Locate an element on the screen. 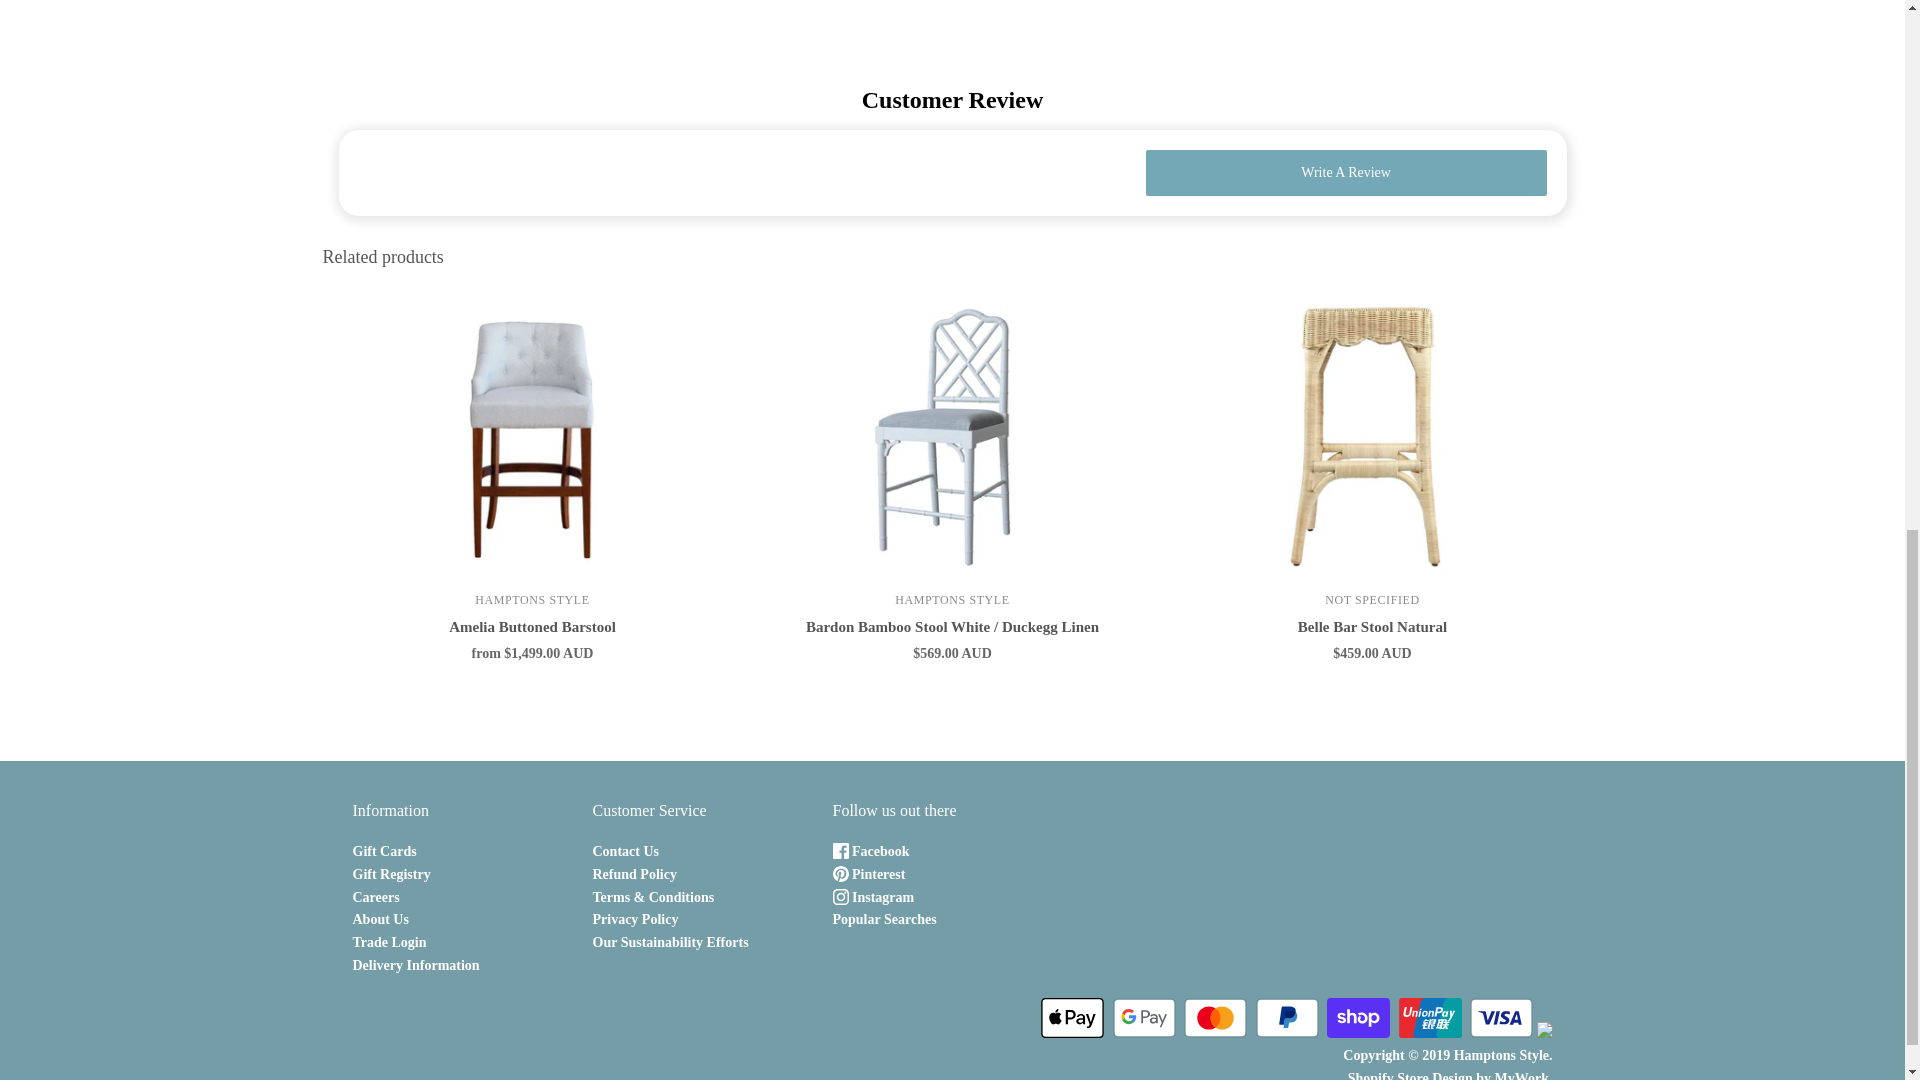 This screenshot has width=1920, height=1080. Apple Pay is located at coordinates (1072, 1017).